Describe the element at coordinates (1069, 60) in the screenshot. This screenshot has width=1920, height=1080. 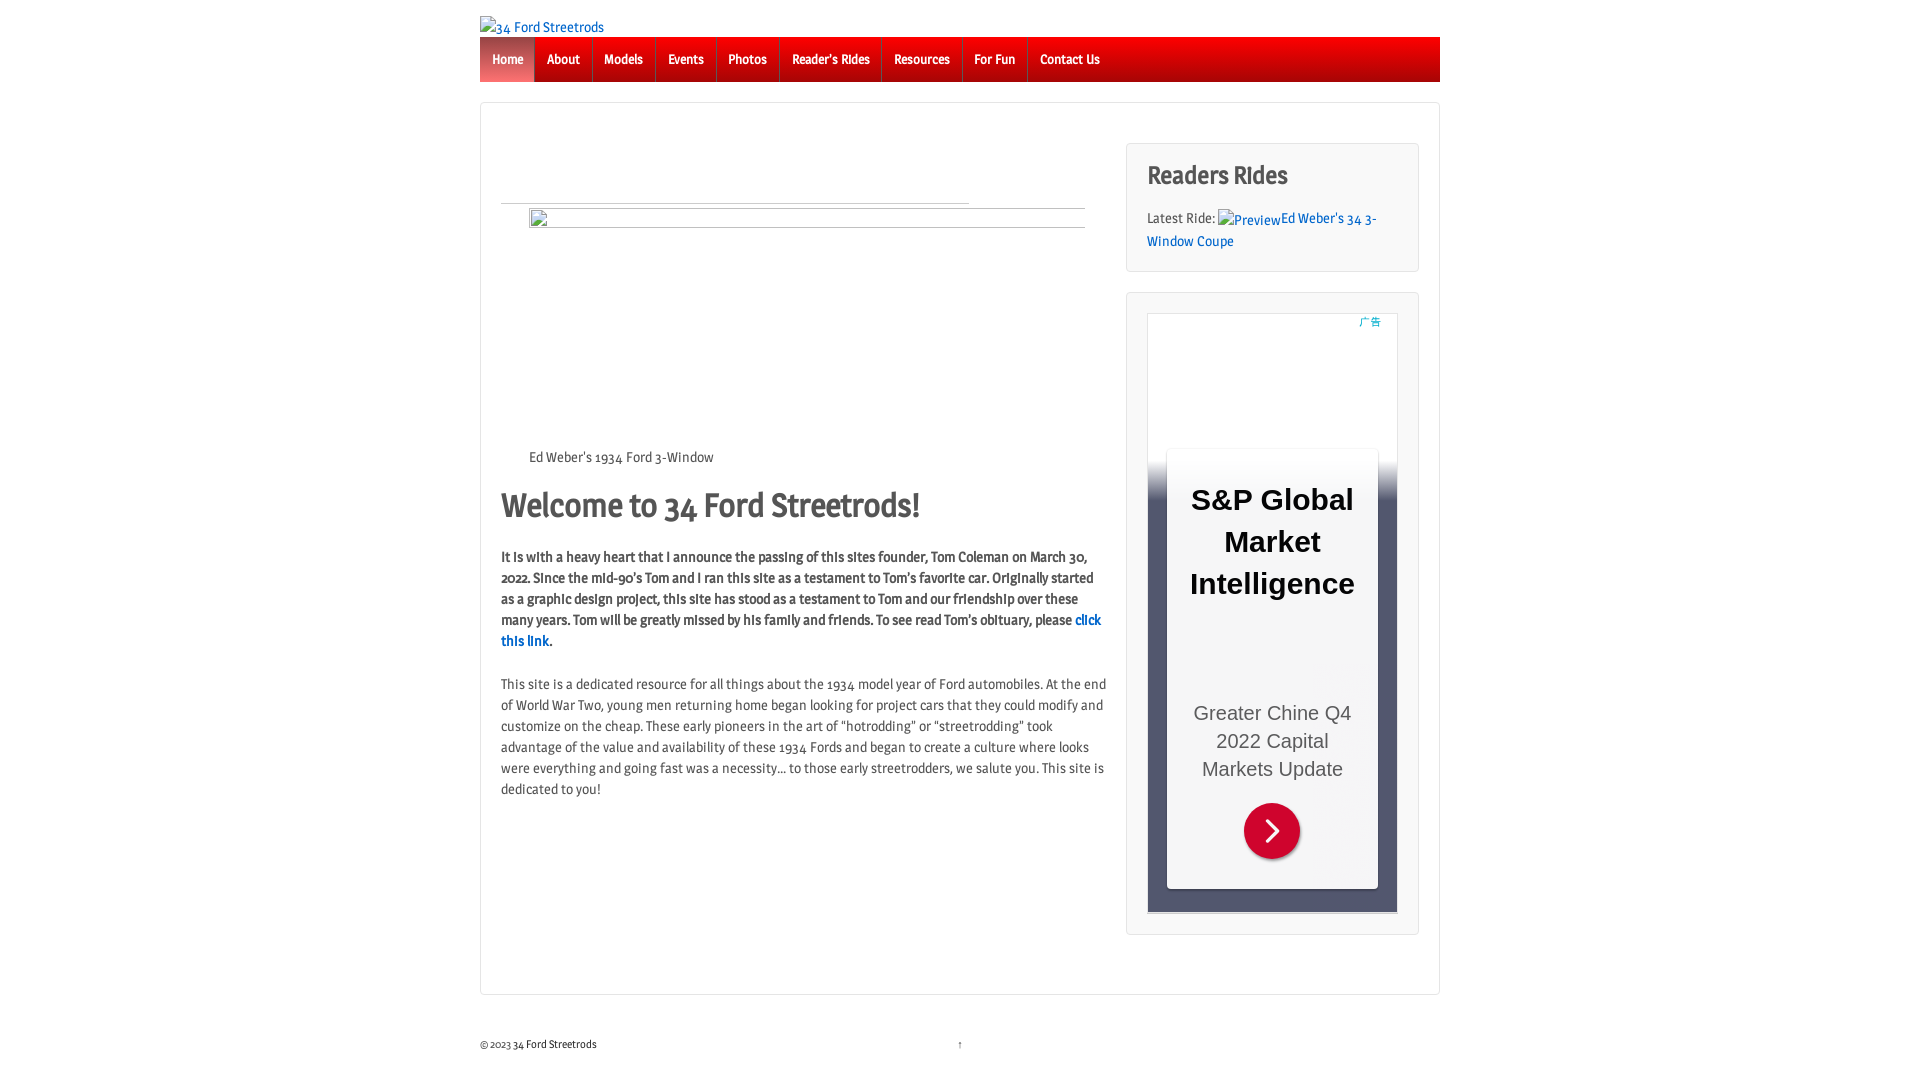
I see `Contact Us` at that location.